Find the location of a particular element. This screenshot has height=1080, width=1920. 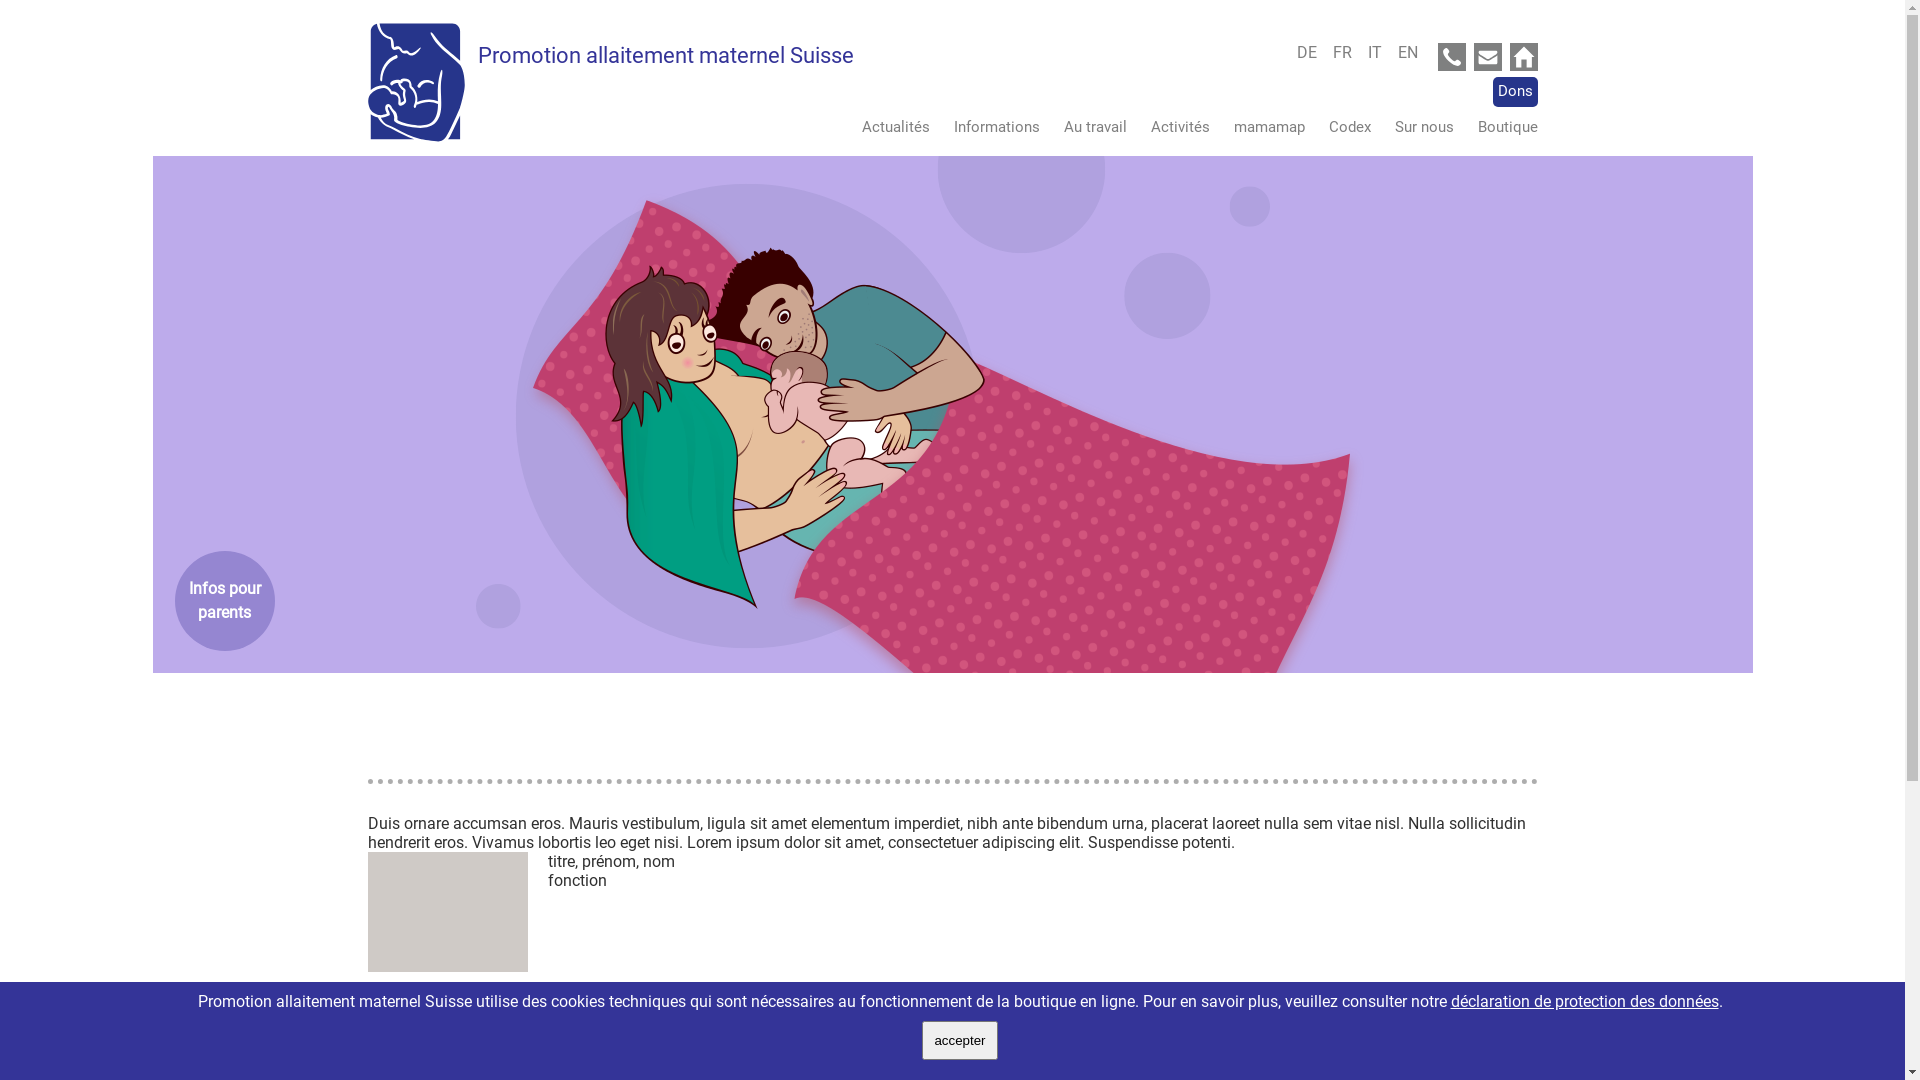

DE is located at coordinates (1312, 52).